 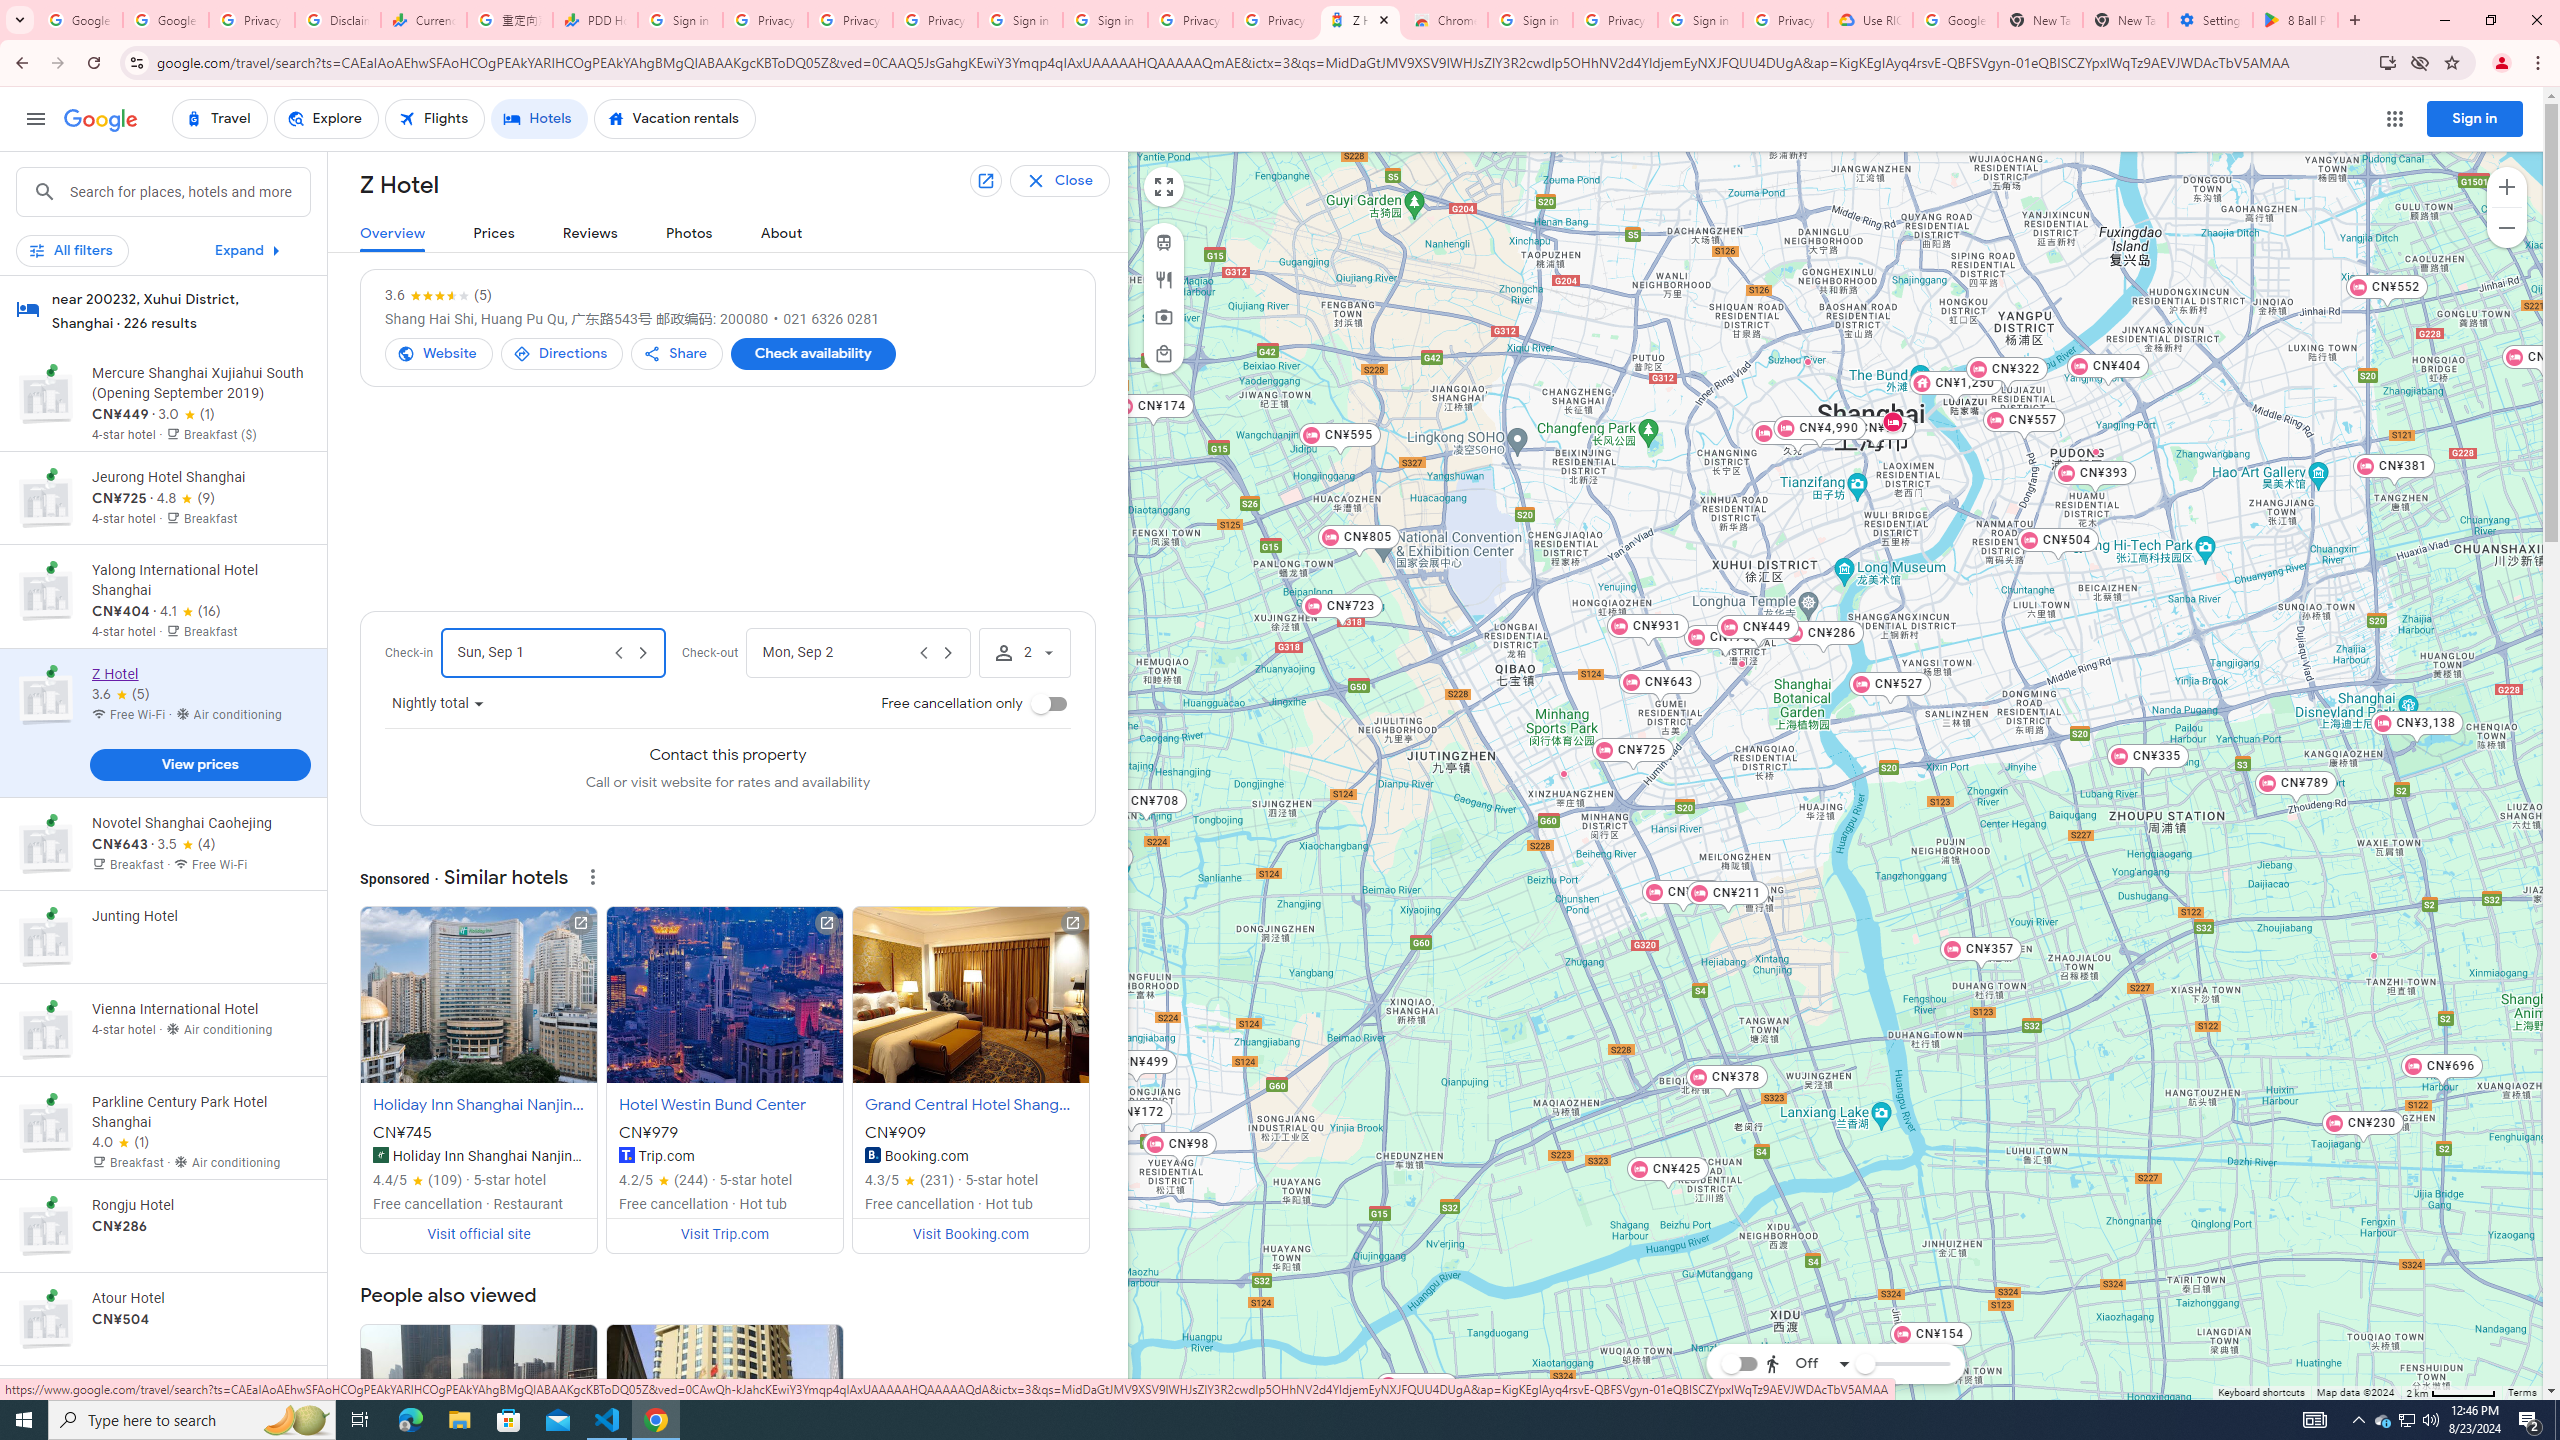 I want to click on View prices for Z Hotel, so click(x=199, y=768).